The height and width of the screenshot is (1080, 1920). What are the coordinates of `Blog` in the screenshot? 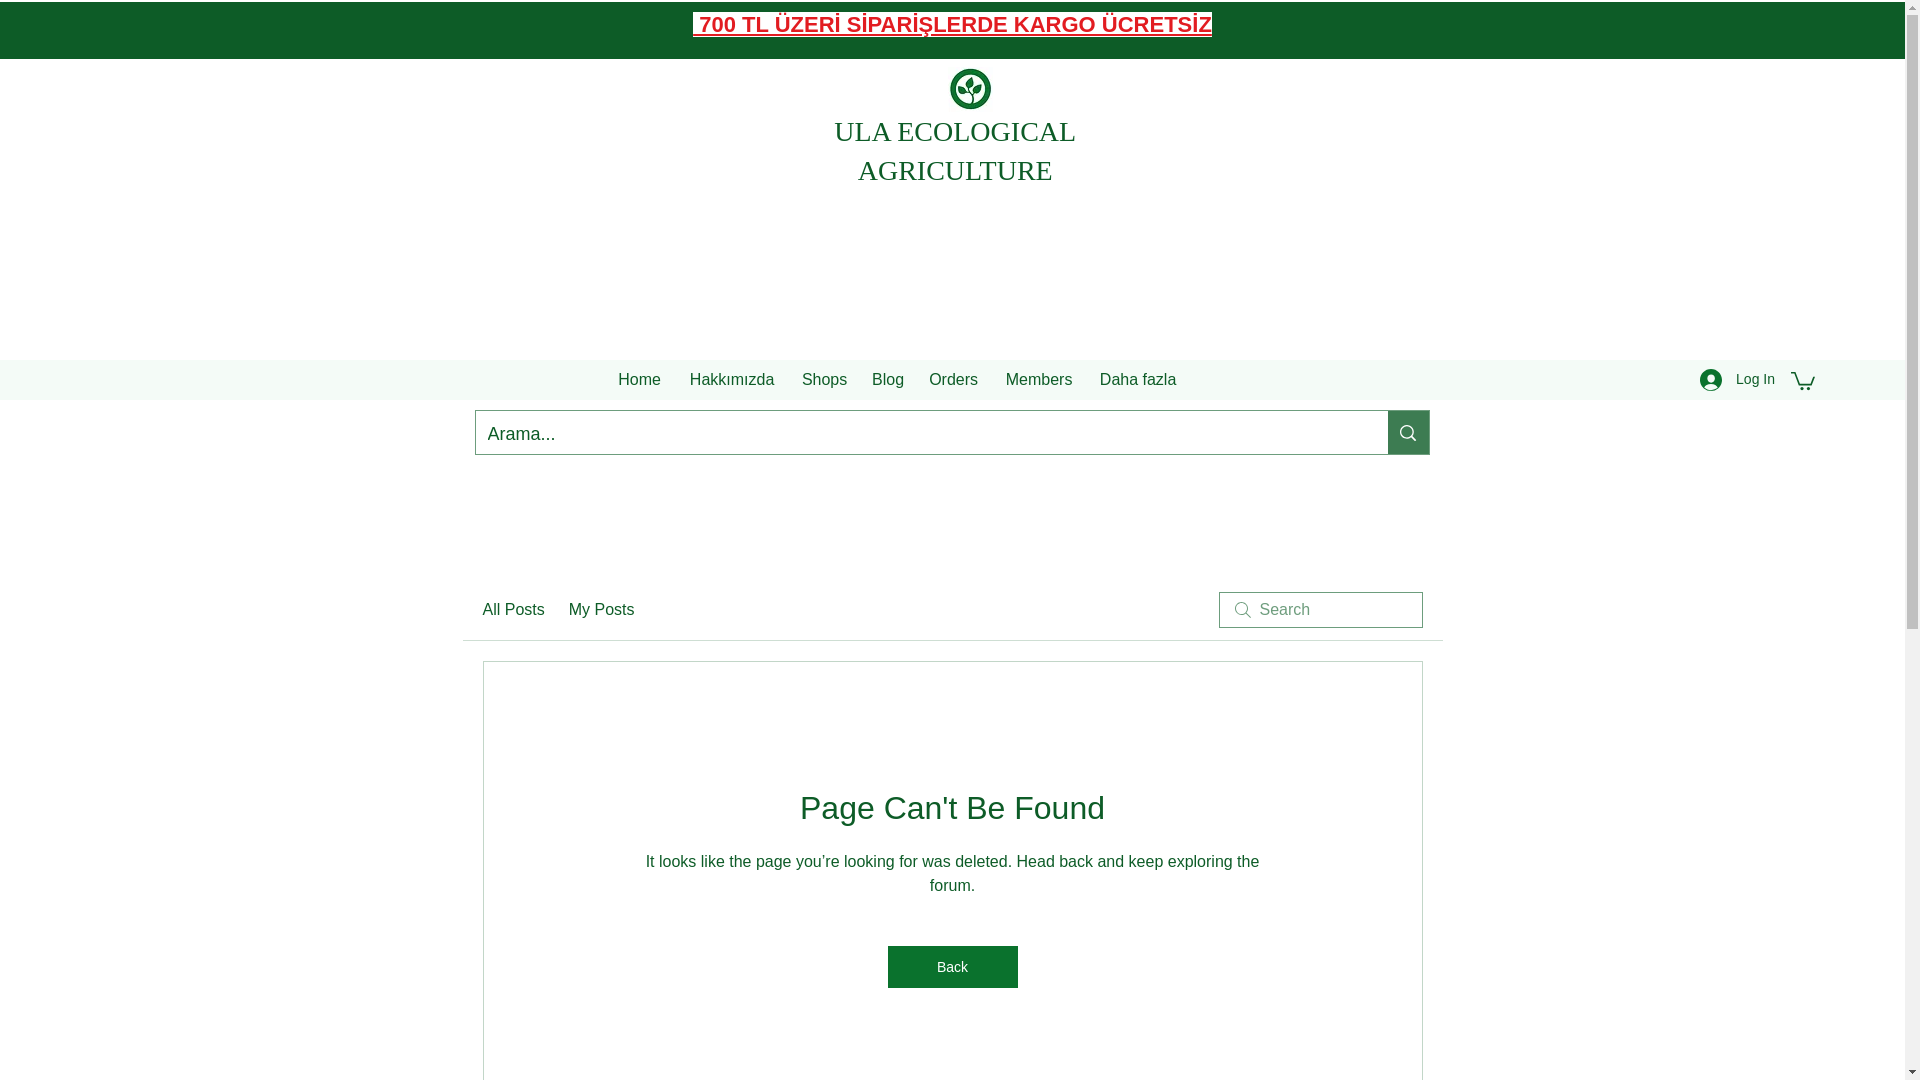 It's located at (888, 379).